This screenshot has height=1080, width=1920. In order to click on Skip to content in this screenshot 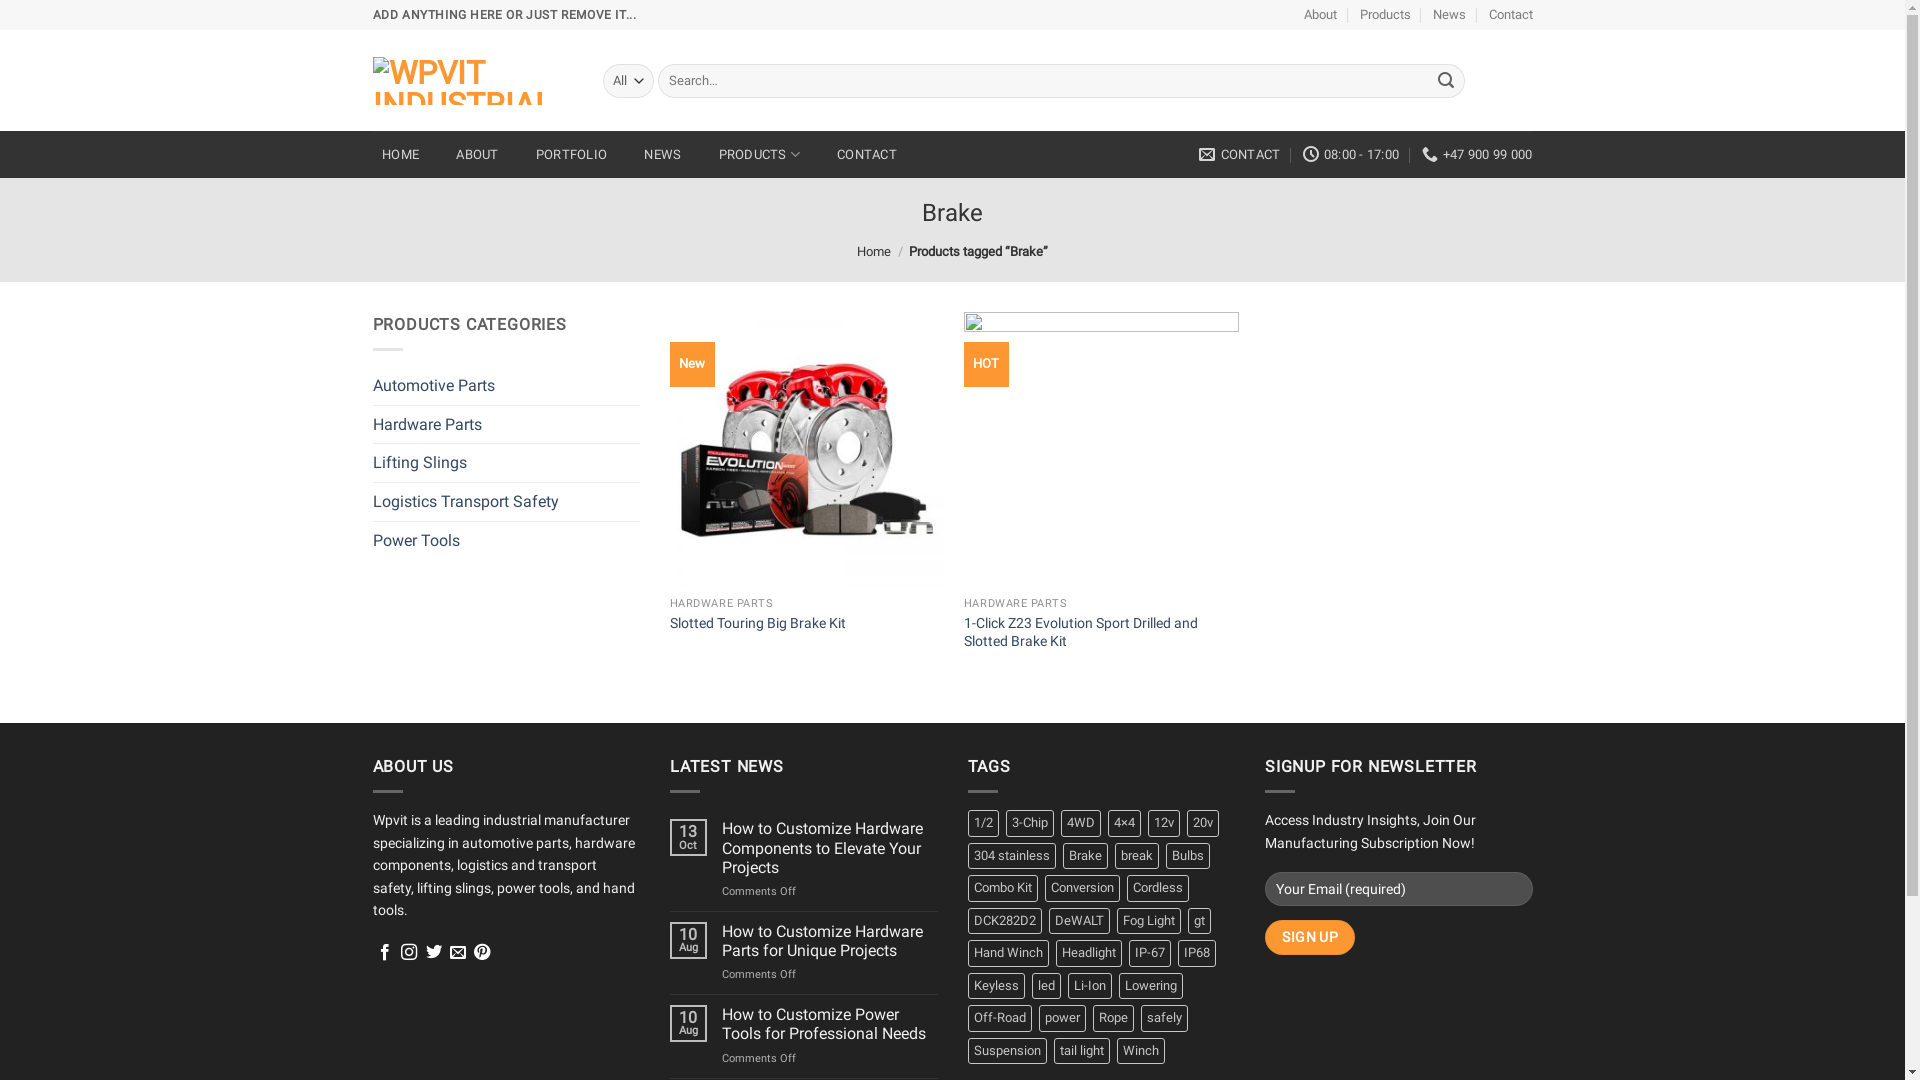, I will do `click(0, 0)`.